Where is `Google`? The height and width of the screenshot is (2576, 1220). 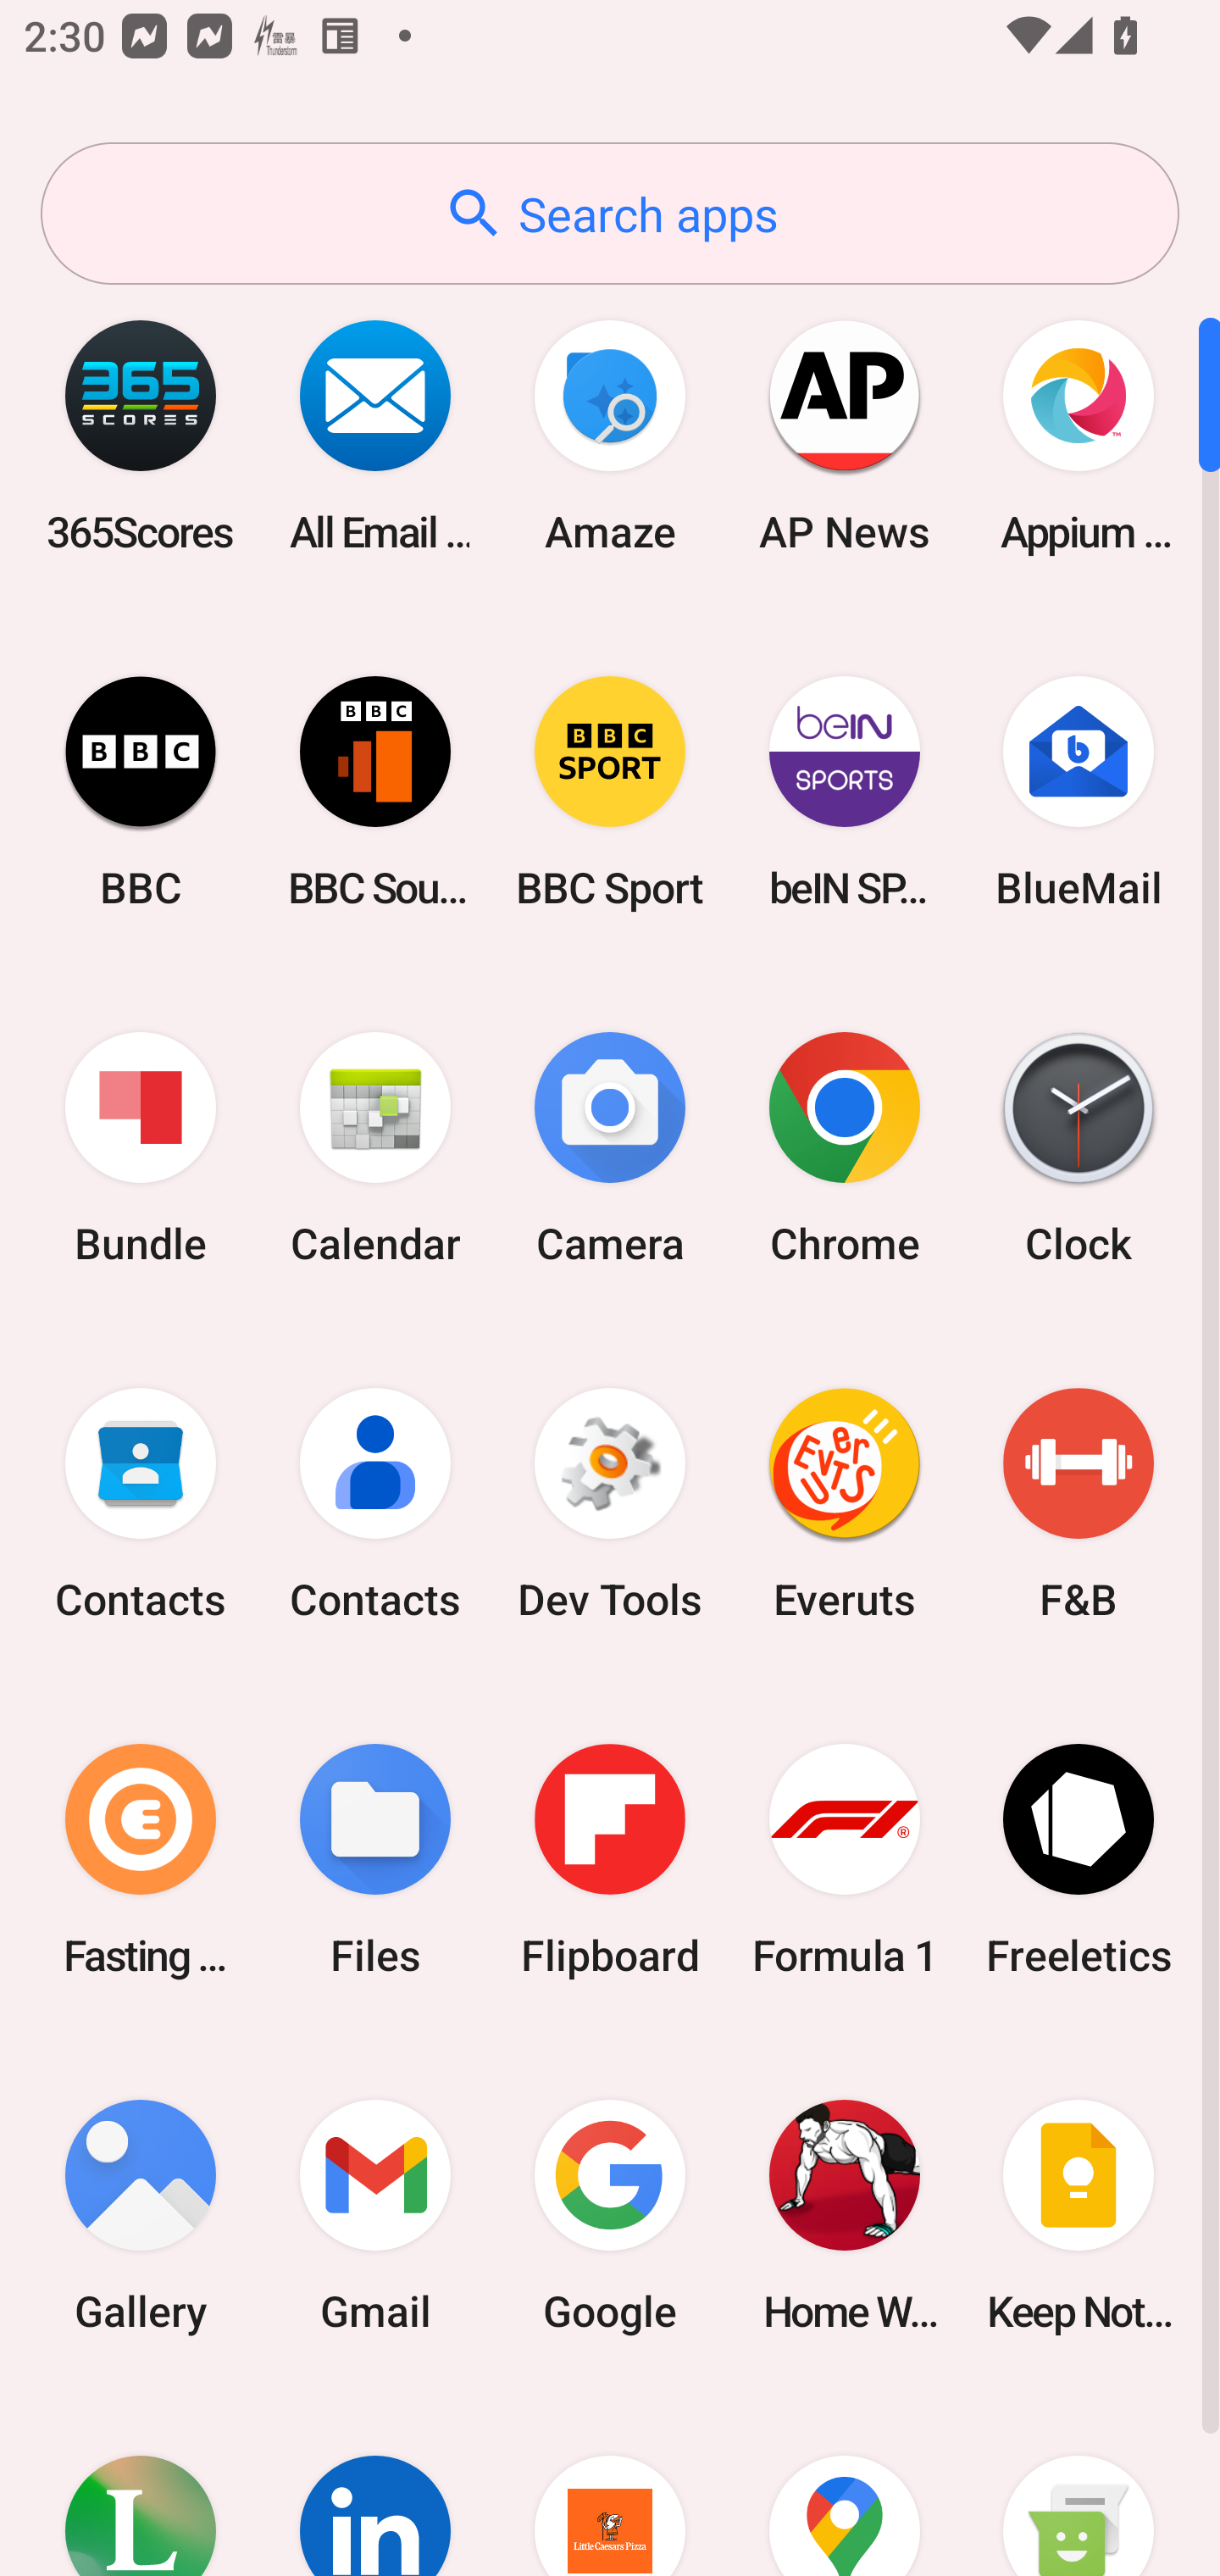 Google is located at coordinates (610, 2215).